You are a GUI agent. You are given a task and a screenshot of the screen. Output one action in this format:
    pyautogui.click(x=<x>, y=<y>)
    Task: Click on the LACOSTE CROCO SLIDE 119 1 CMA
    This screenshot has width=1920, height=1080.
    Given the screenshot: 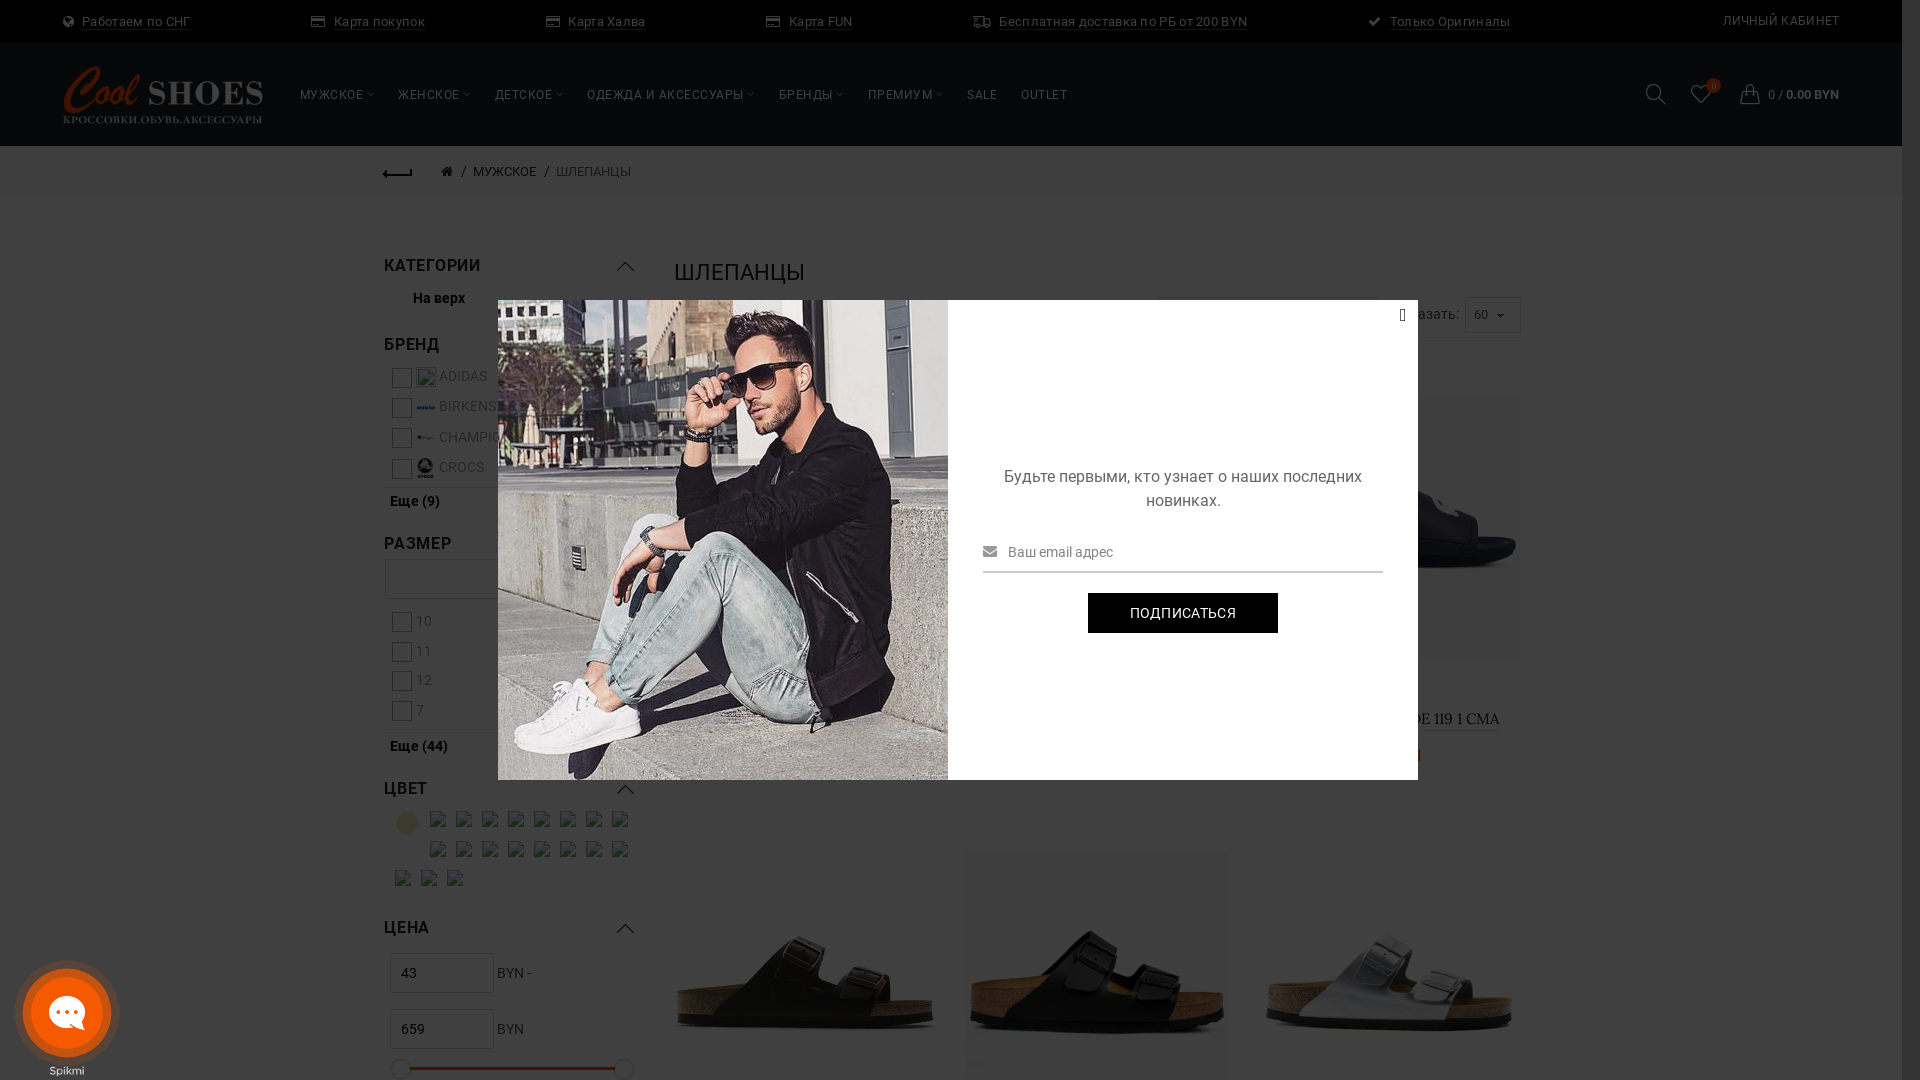 What is the action you would take?
    pyautogui.click(x=1389, y=528)
    